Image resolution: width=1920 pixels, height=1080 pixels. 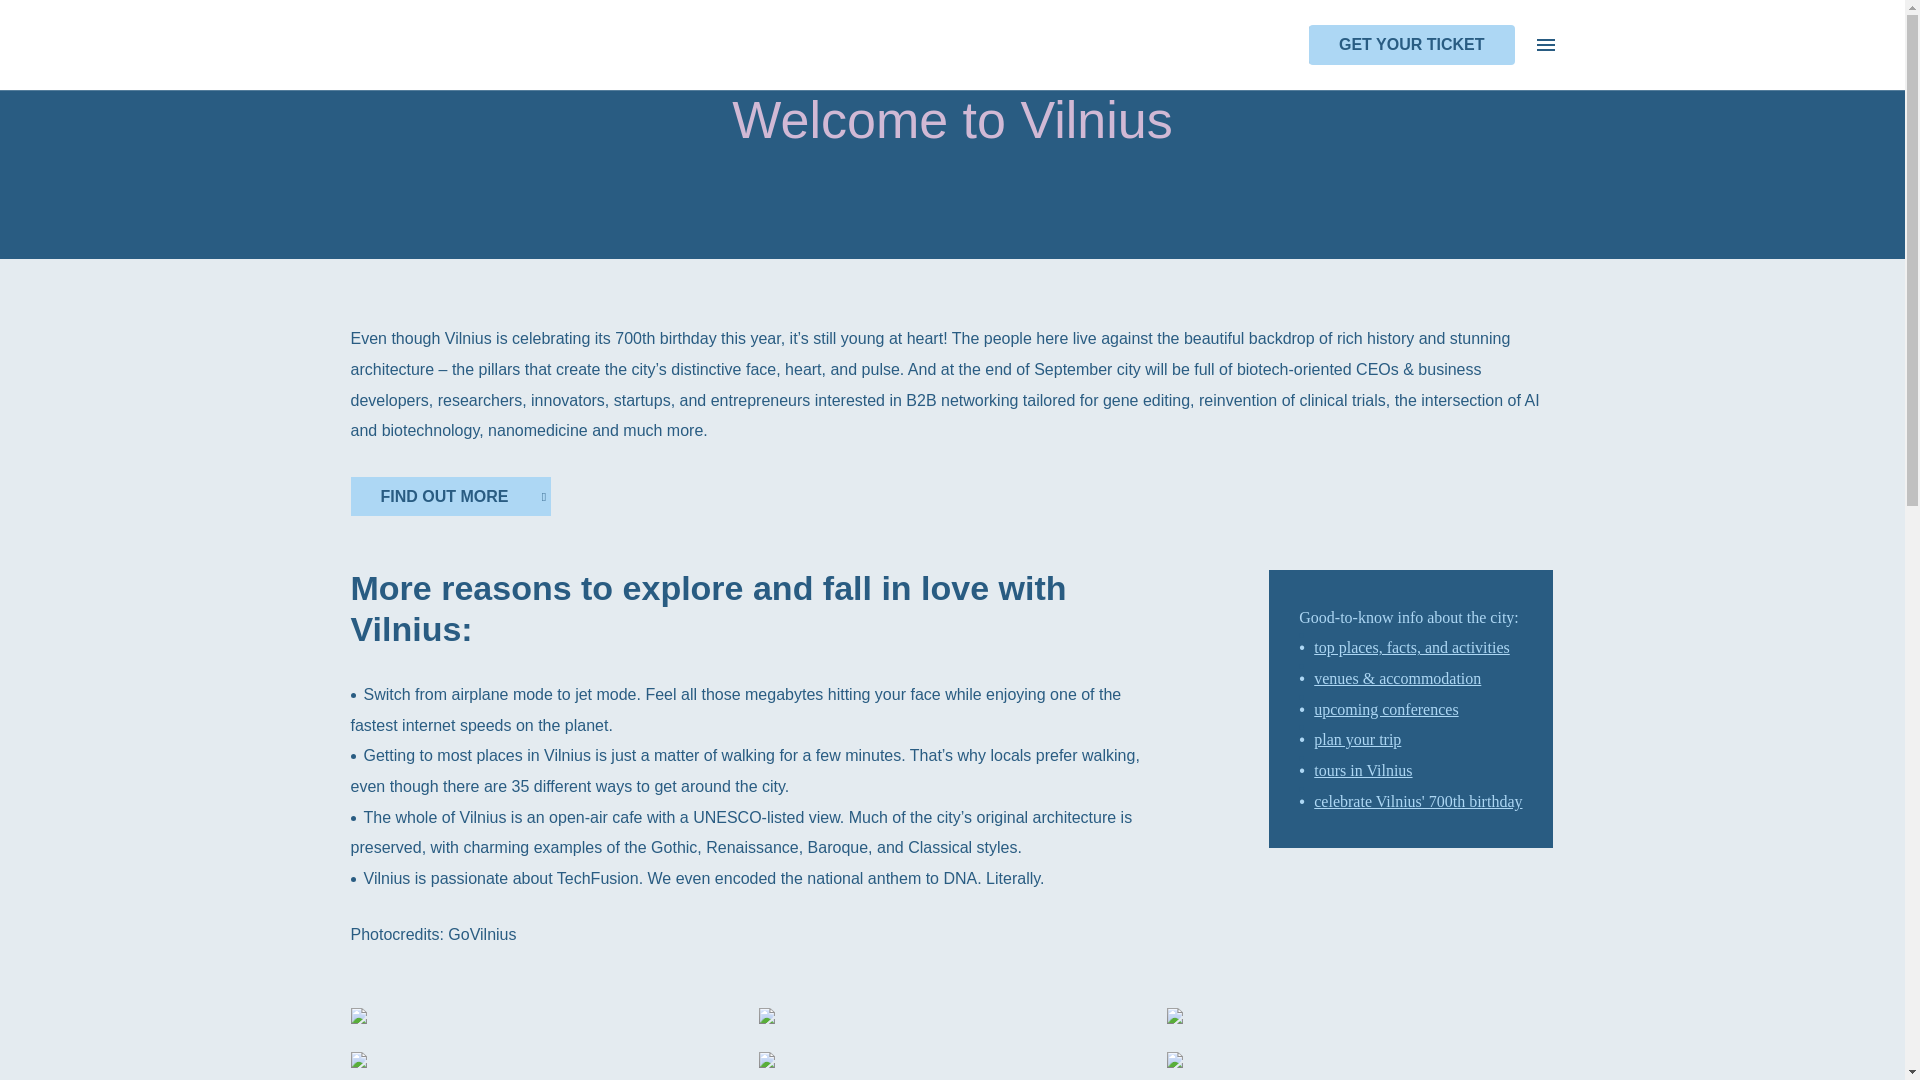 I want to click on FIND OUT MORE, so click(x=449, y=496).